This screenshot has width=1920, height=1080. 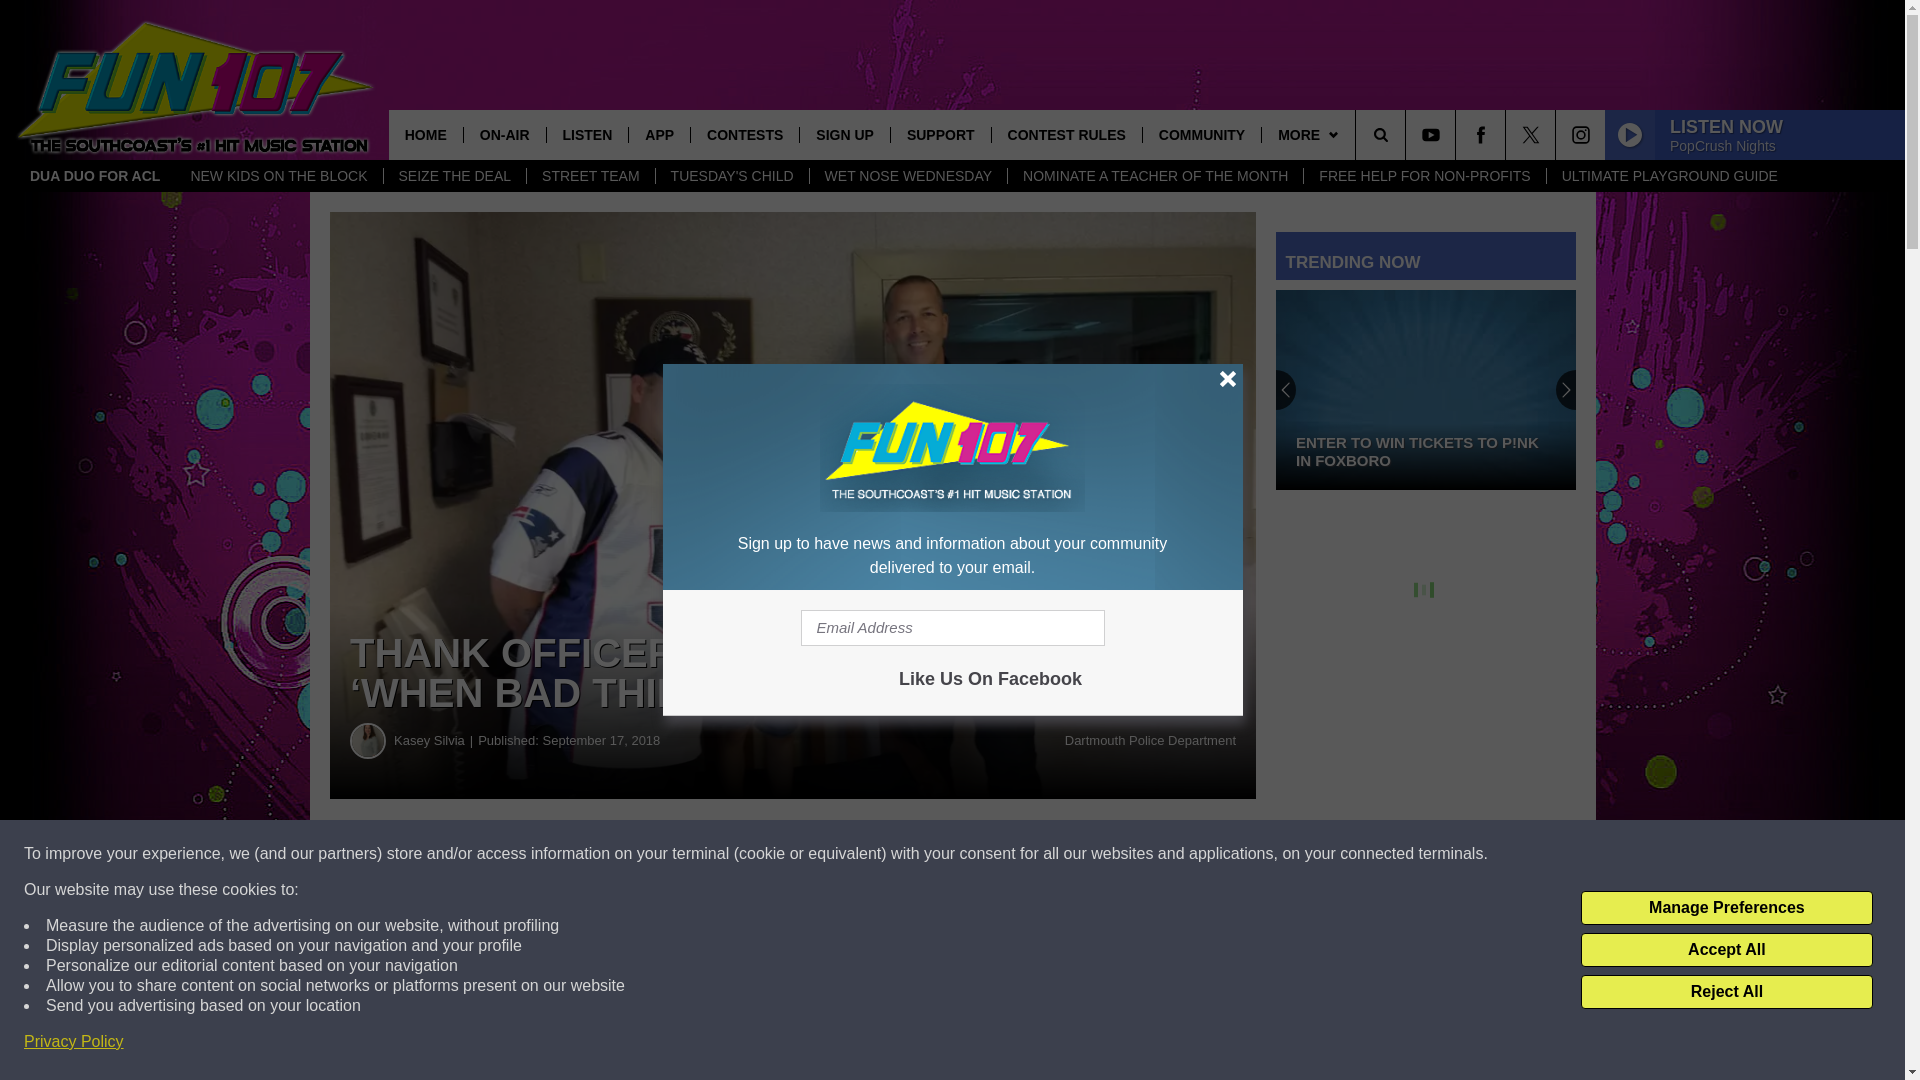 I want to click on SEIZE THE DEAL, so click(x=454, y=176).